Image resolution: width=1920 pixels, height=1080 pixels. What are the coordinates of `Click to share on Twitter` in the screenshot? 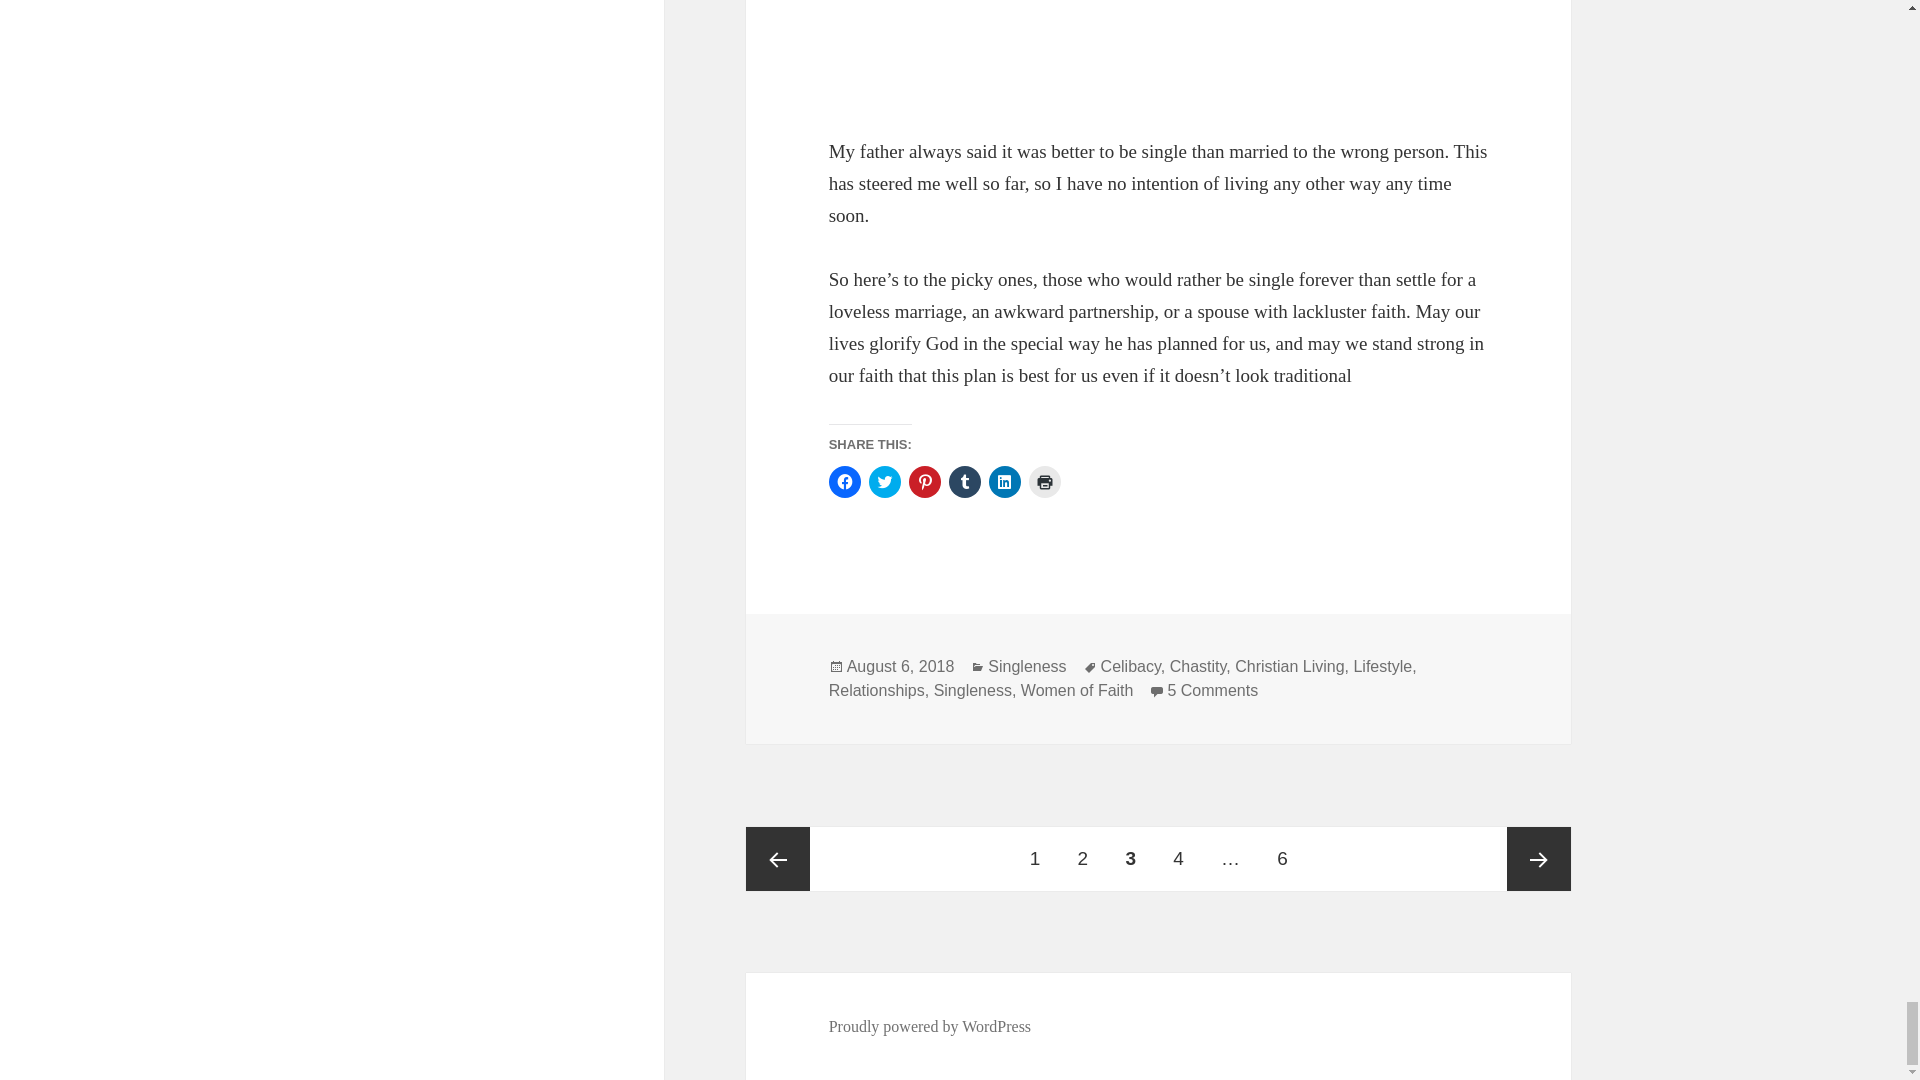 It's located at (884, 481).